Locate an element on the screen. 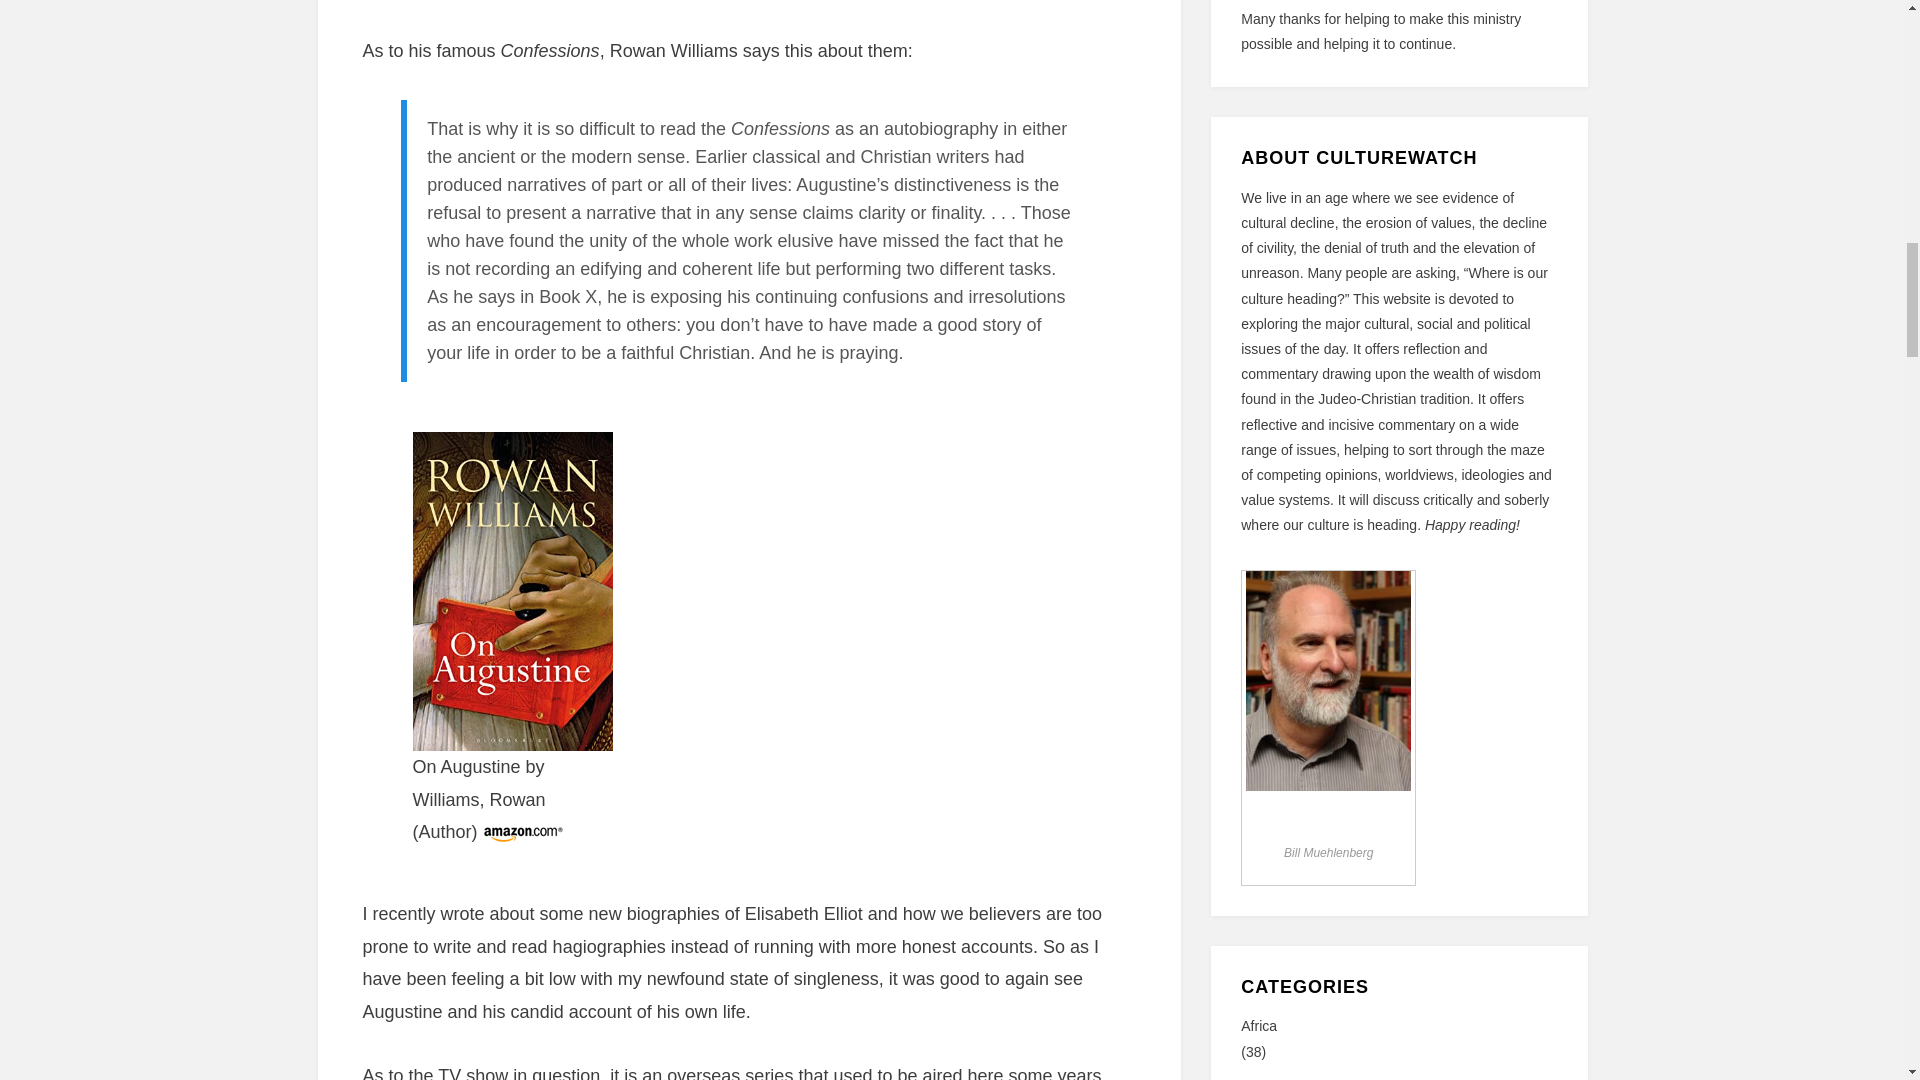 This screenshot has width=1920, height=1080. Click here to purchase from Amazon... is located at coordinates (522, 832).